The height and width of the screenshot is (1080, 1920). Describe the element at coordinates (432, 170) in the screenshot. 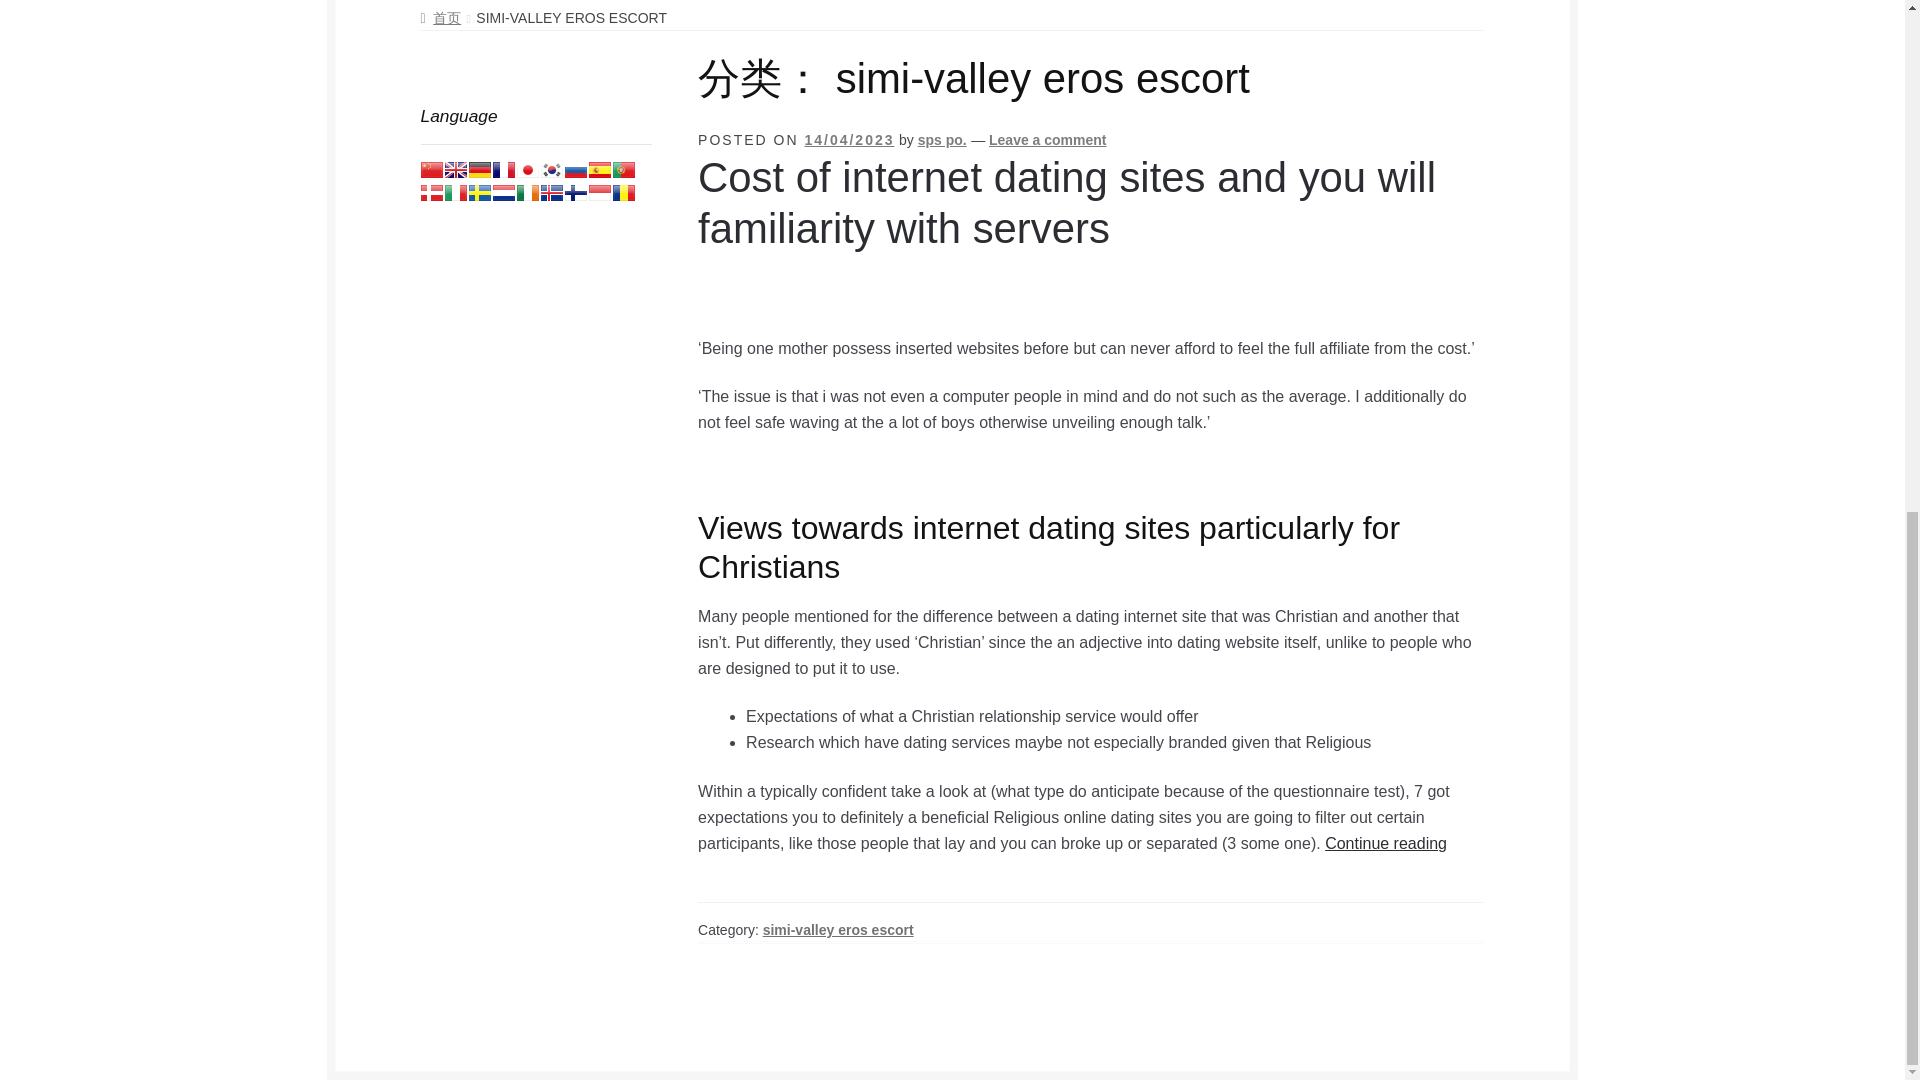

I see `Chinese Simplified` at that location.